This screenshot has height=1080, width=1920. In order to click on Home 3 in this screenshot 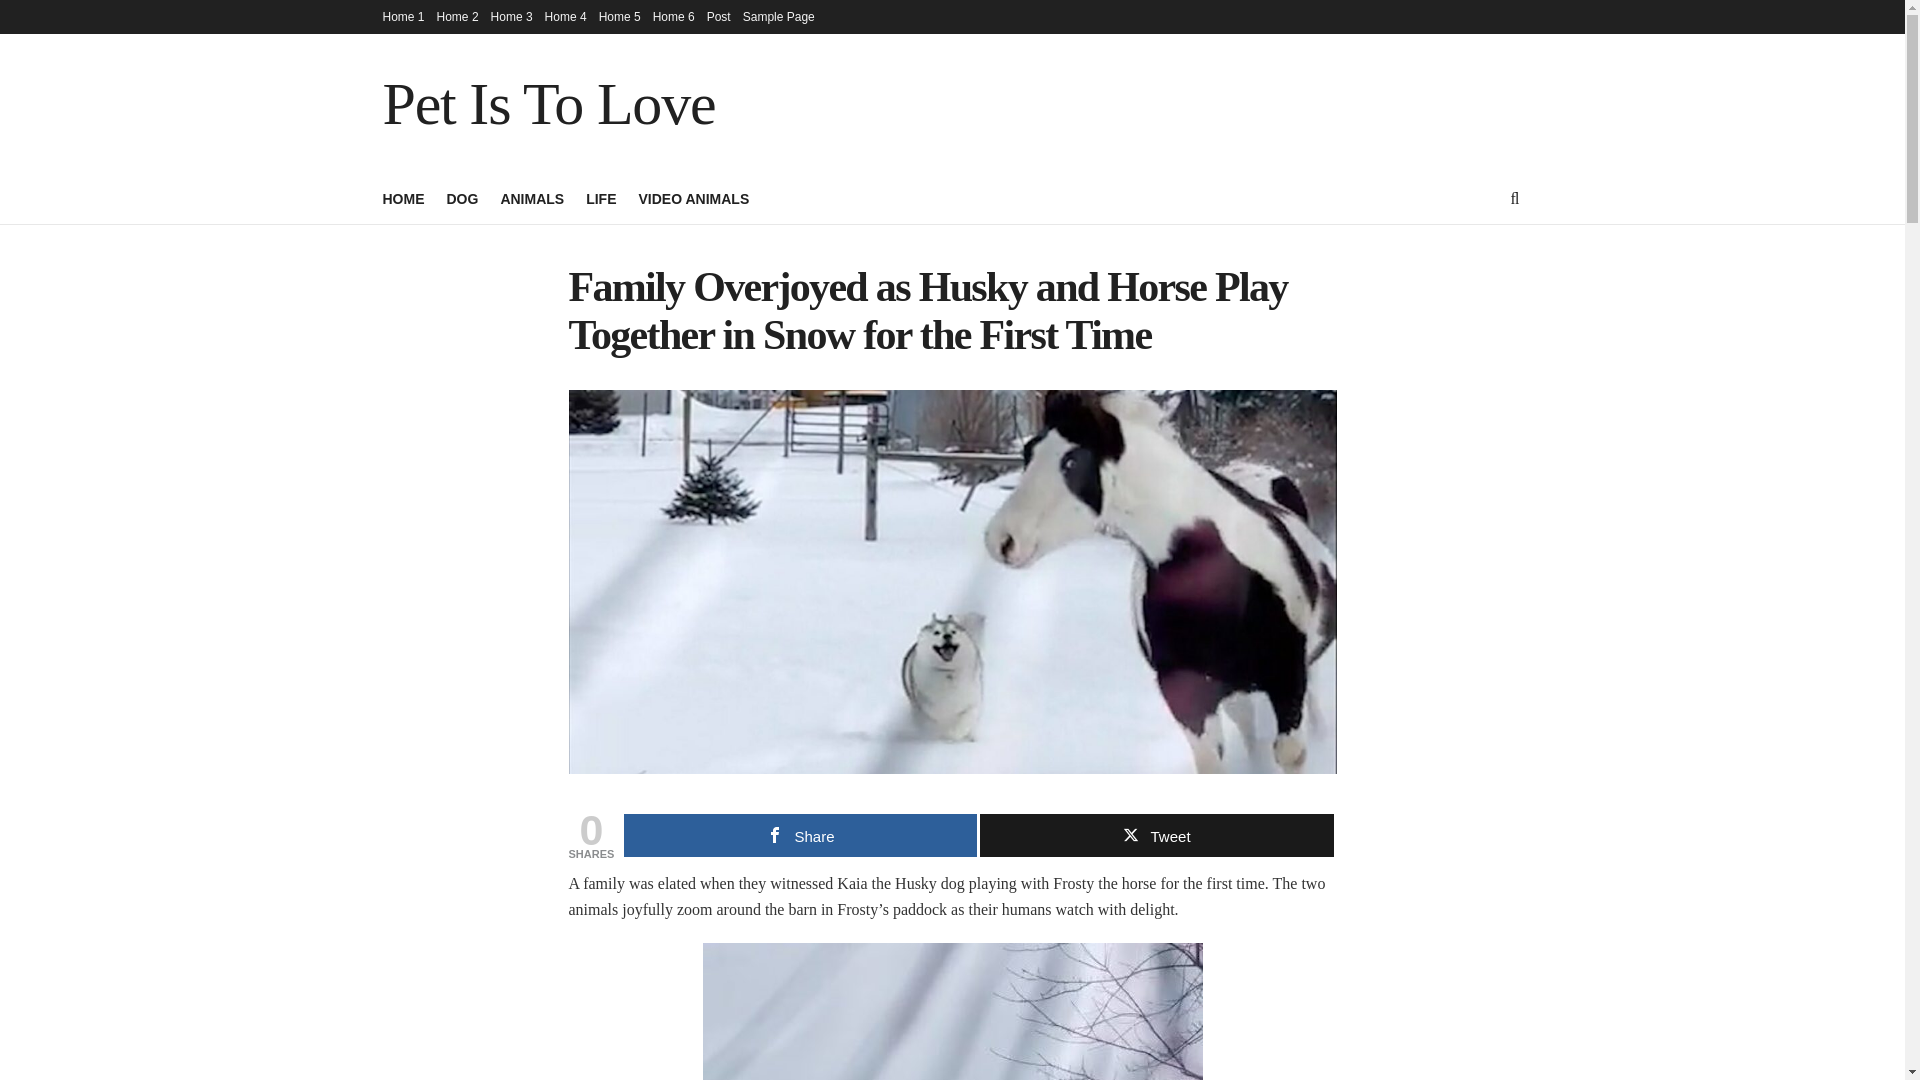, I will do `click(512, 16)`.